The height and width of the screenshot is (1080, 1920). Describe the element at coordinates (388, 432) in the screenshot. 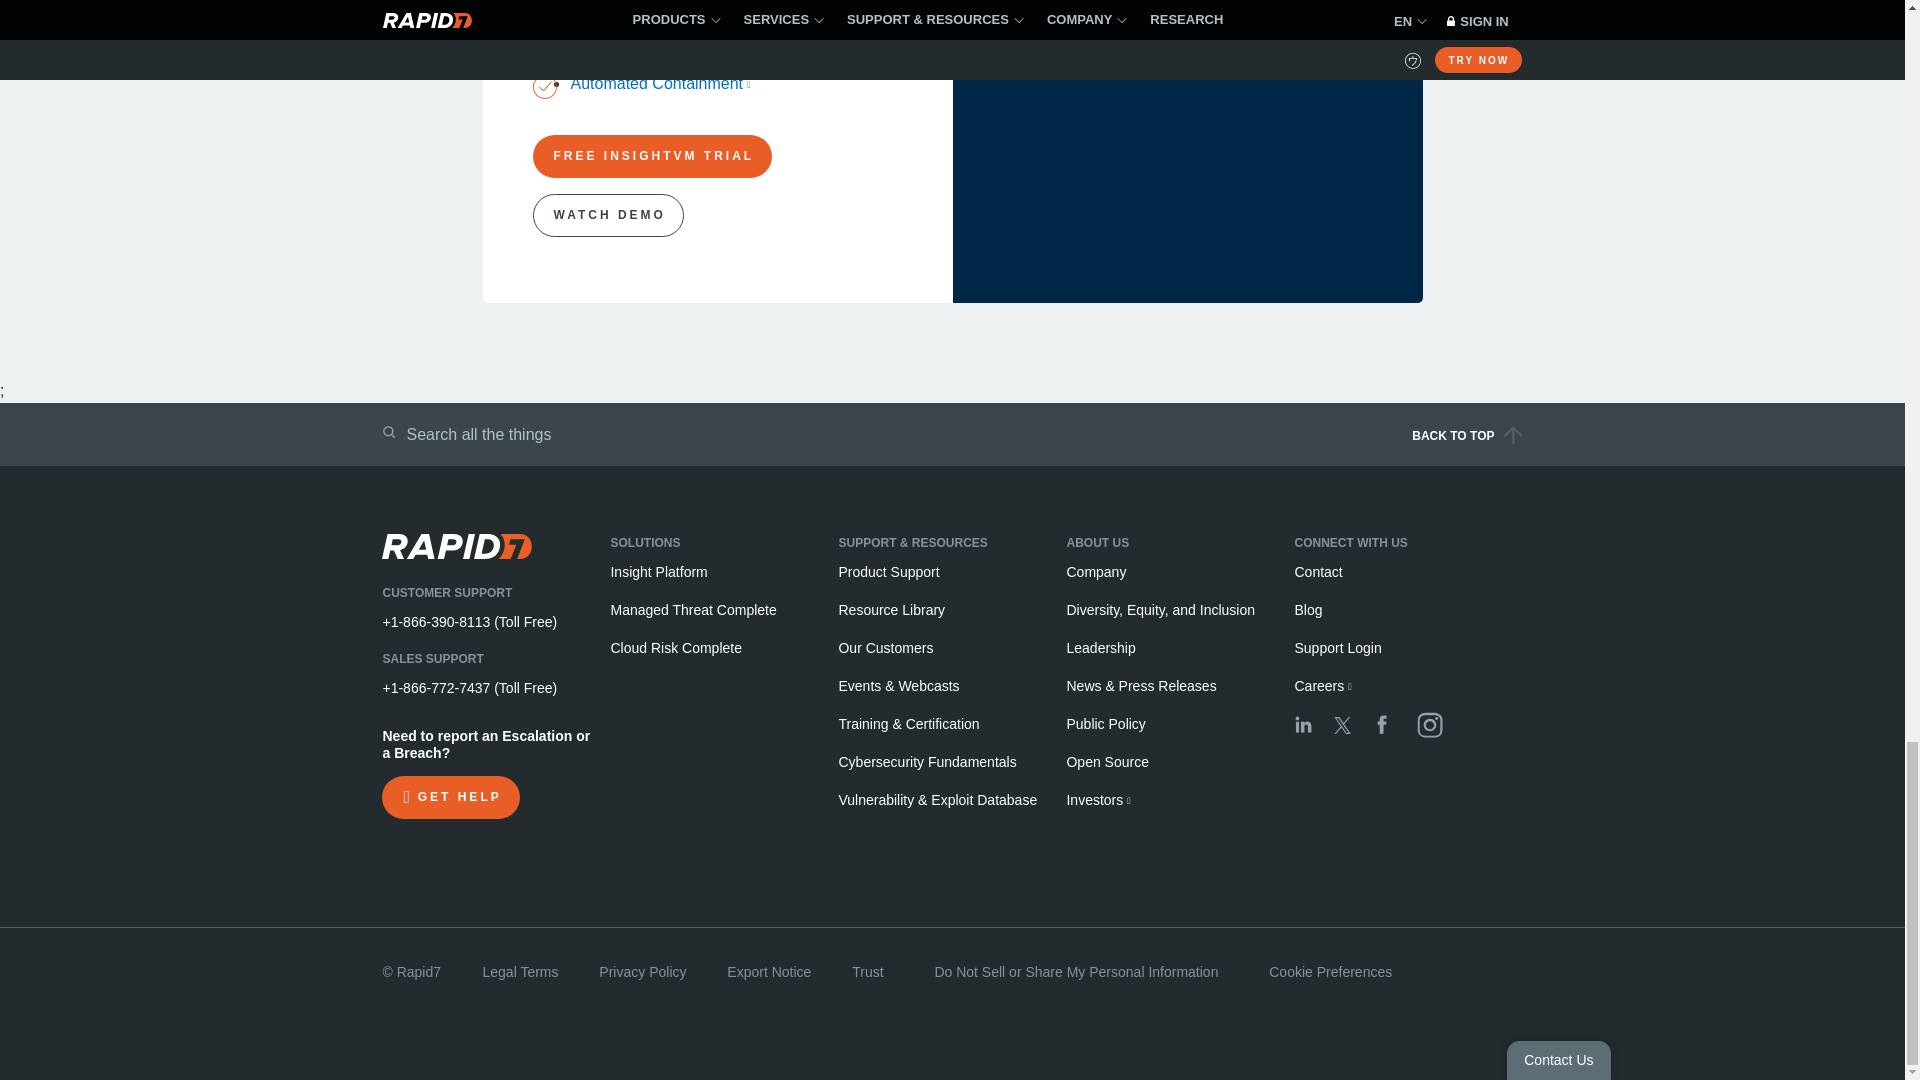

I see `Submit Search` at that location.